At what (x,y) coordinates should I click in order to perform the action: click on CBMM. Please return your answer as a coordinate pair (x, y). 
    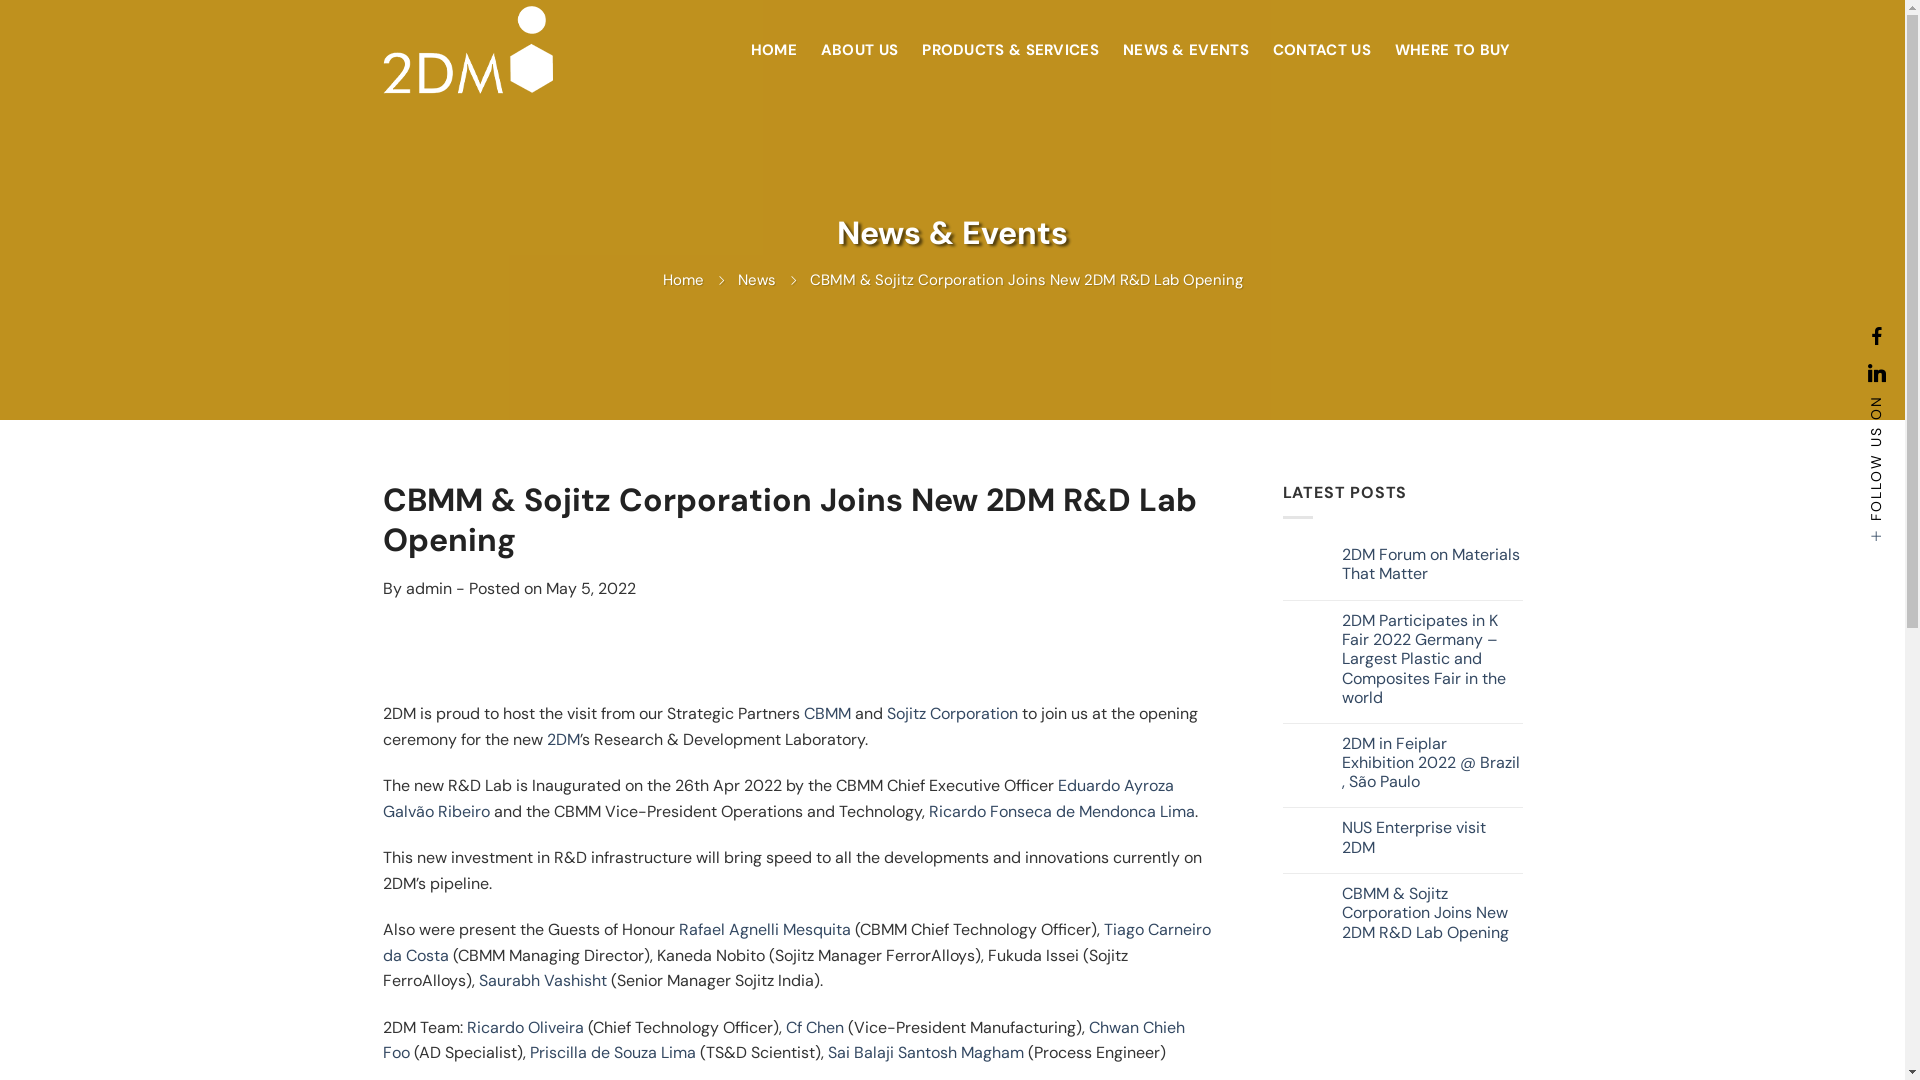
    Looking at the image, I should click on (828, 714).